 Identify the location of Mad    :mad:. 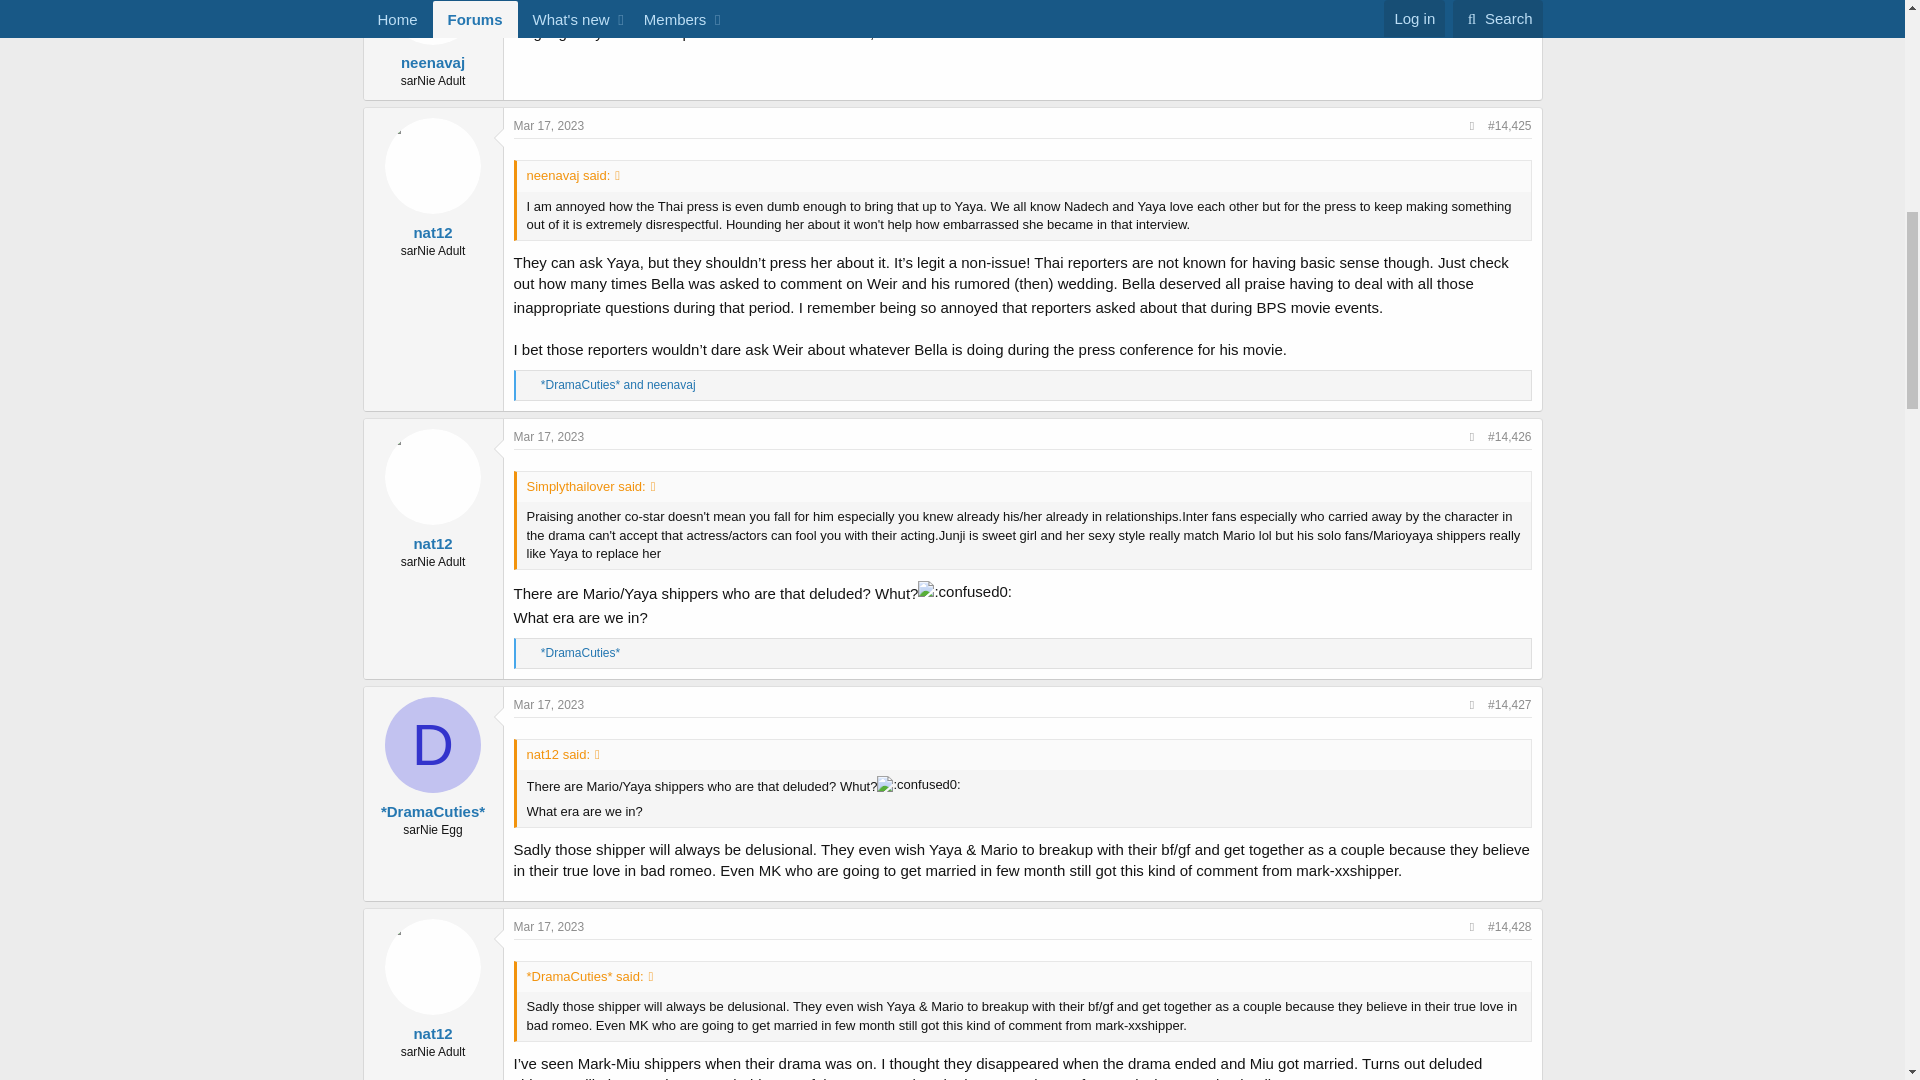
(1394, 304).